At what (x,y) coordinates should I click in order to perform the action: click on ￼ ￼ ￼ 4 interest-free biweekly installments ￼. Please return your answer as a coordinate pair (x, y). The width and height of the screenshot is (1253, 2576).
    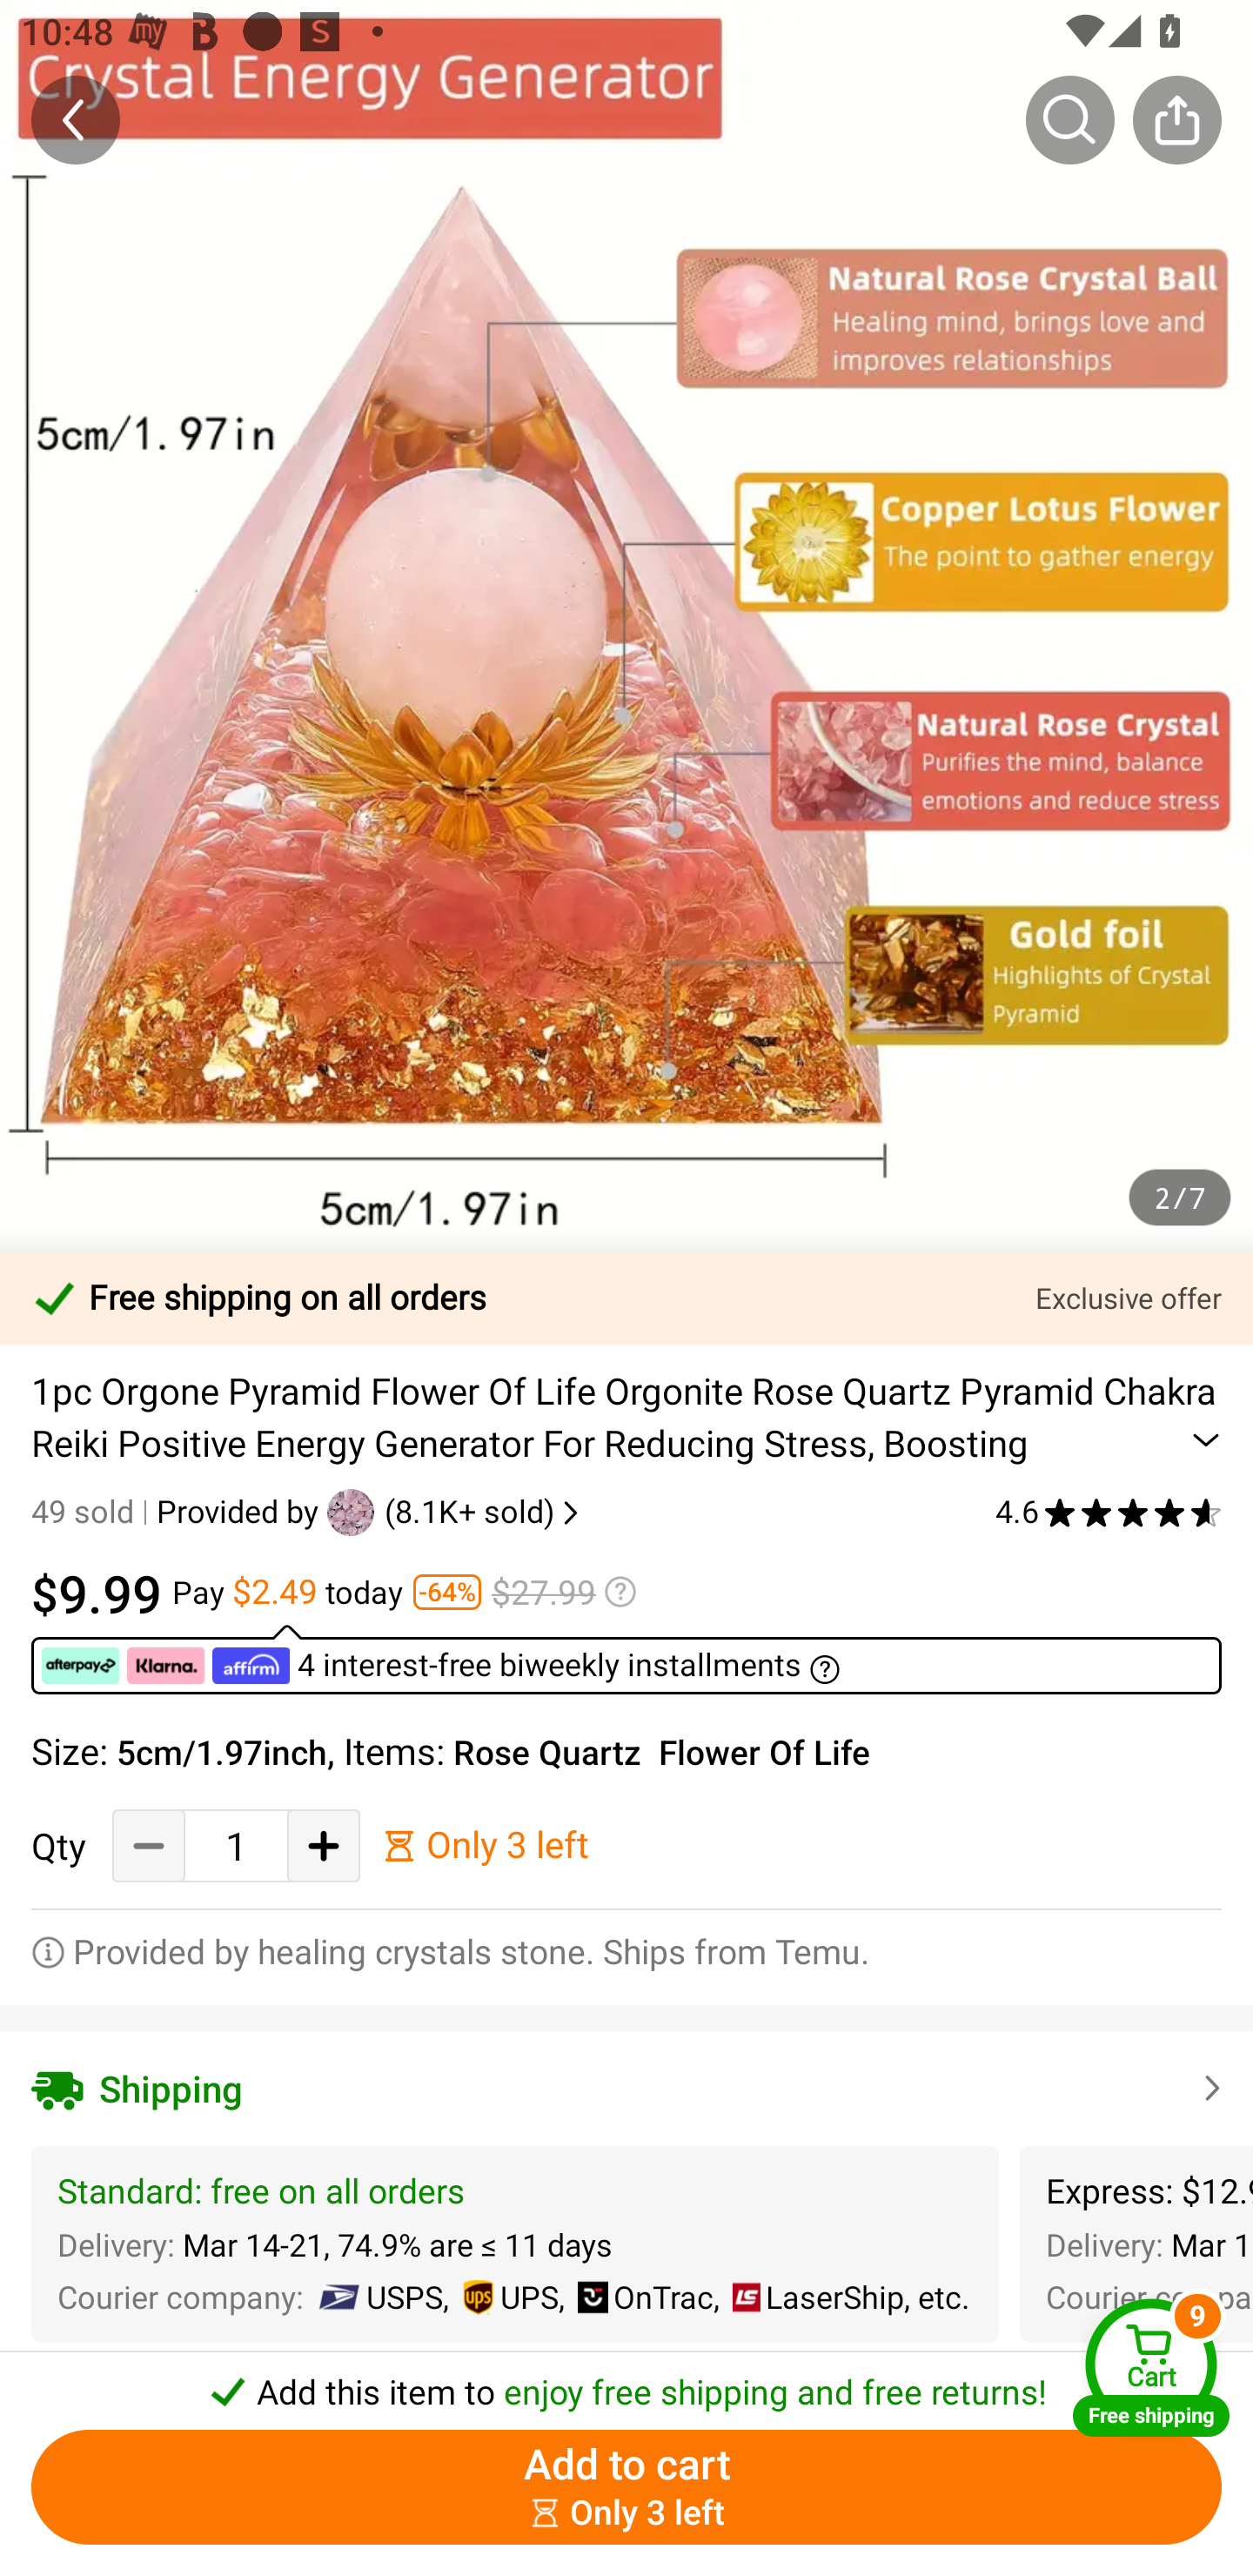
    Looking at the image, I should click on (626, 1659).